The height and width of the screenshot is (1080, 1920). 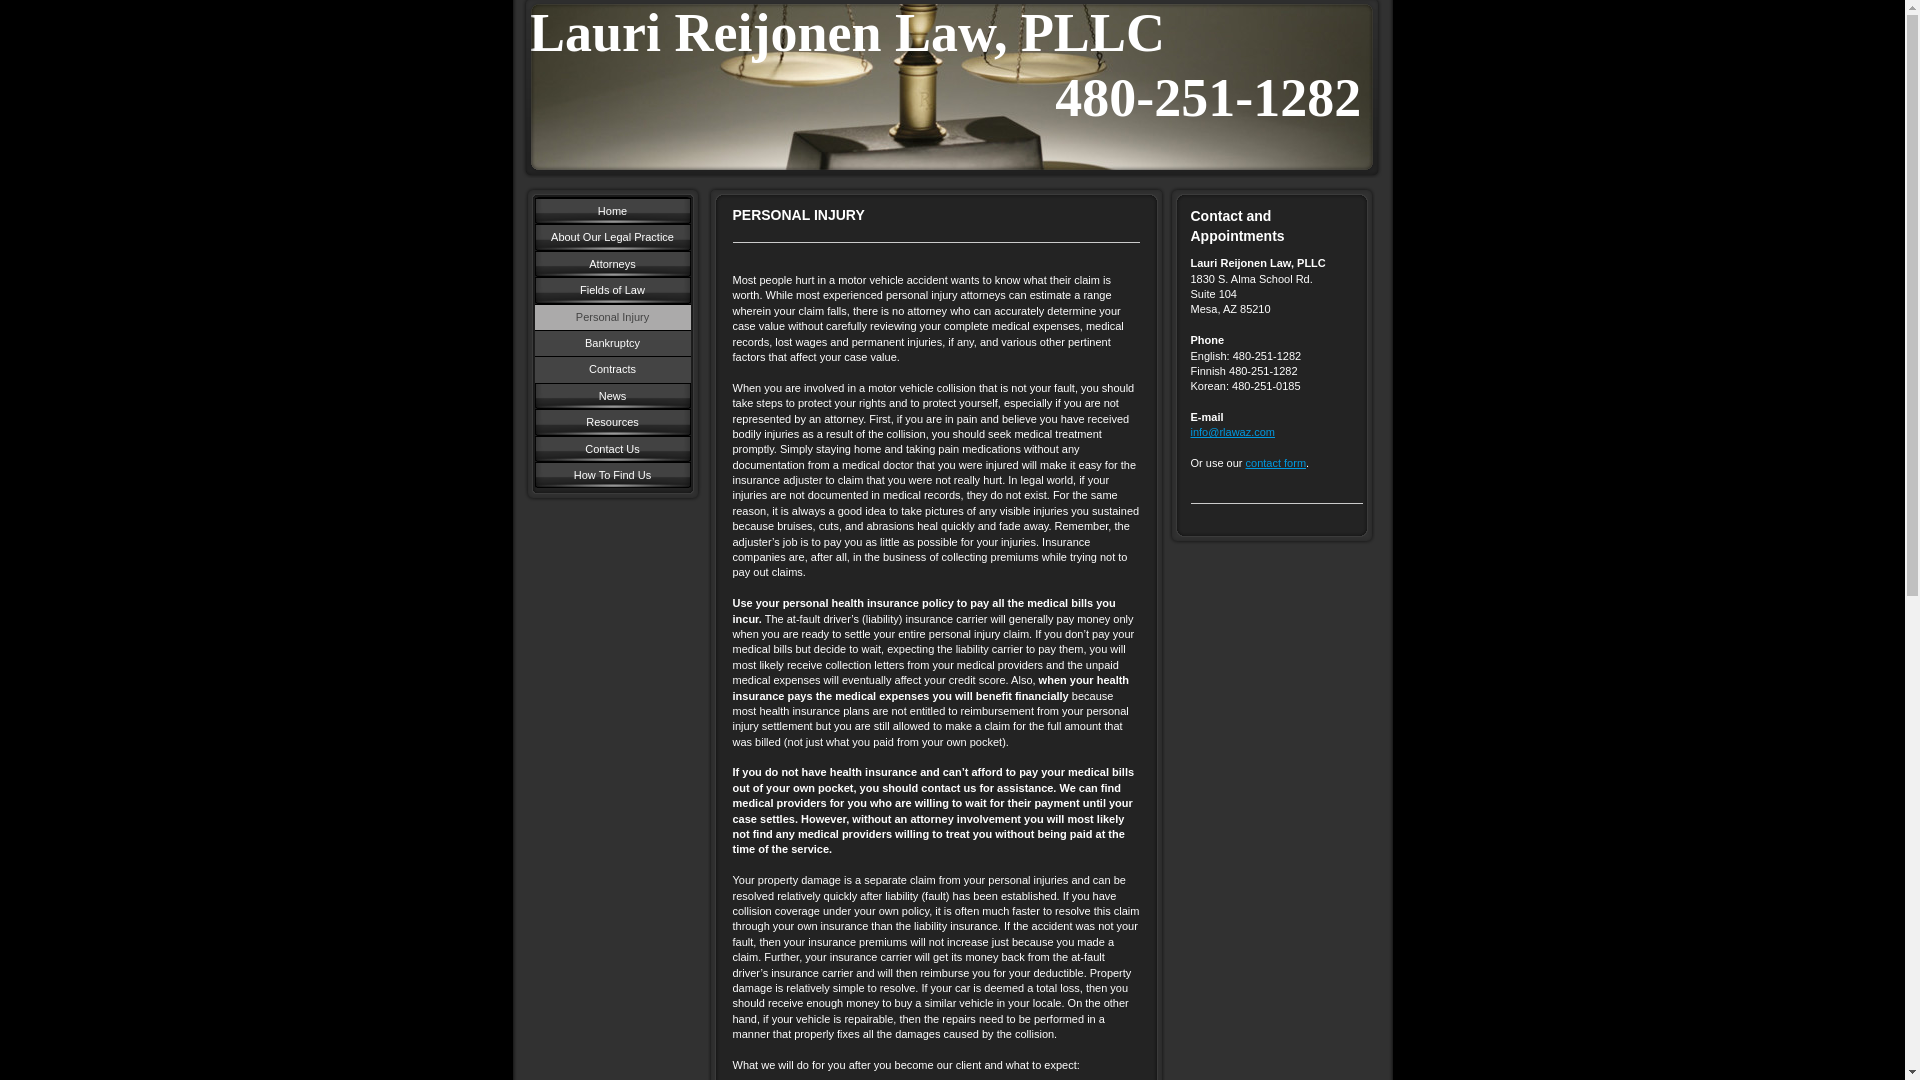 What do you see at coordinates (611, 396) in the screenshot?
I see `News` at bounding box center [611, 396].